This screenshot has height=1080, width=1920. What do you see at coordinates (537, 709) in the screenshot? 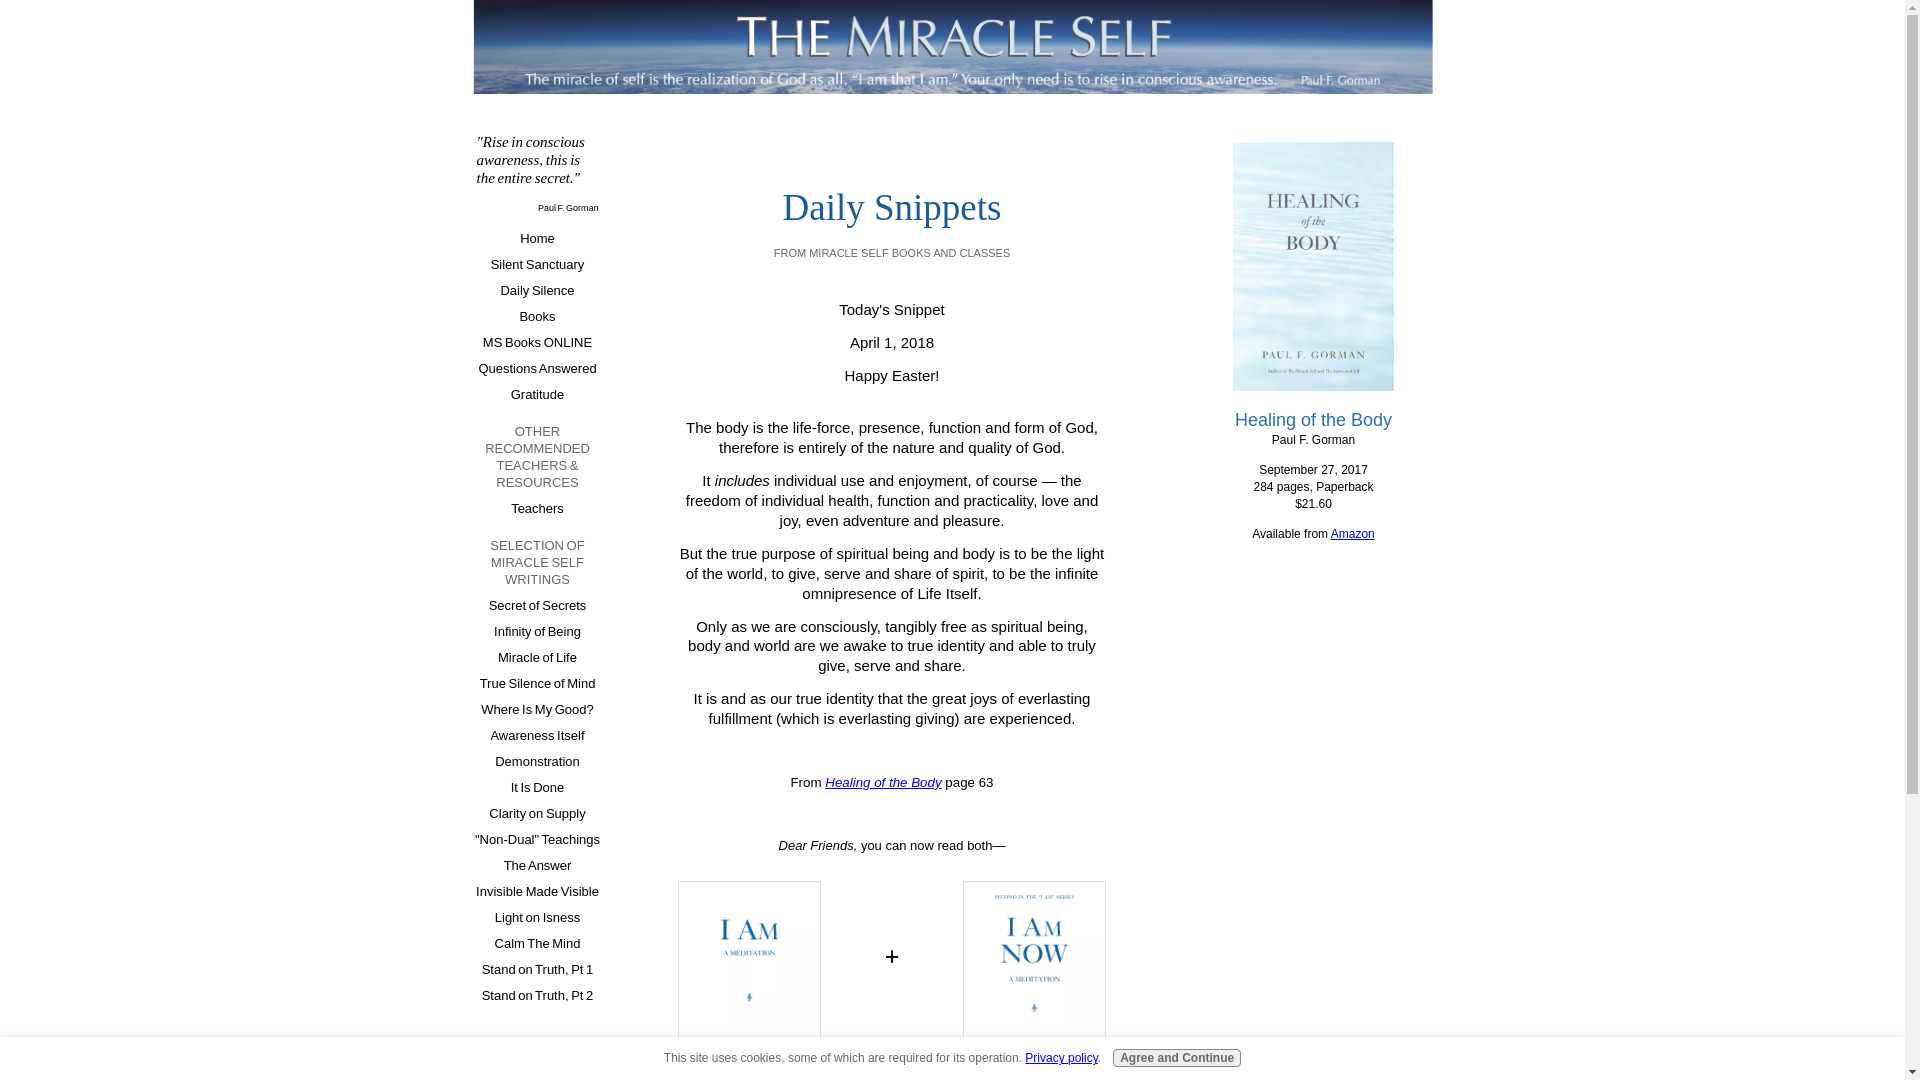
I see `Where Is My Good?` at bounding box center [537, 709].